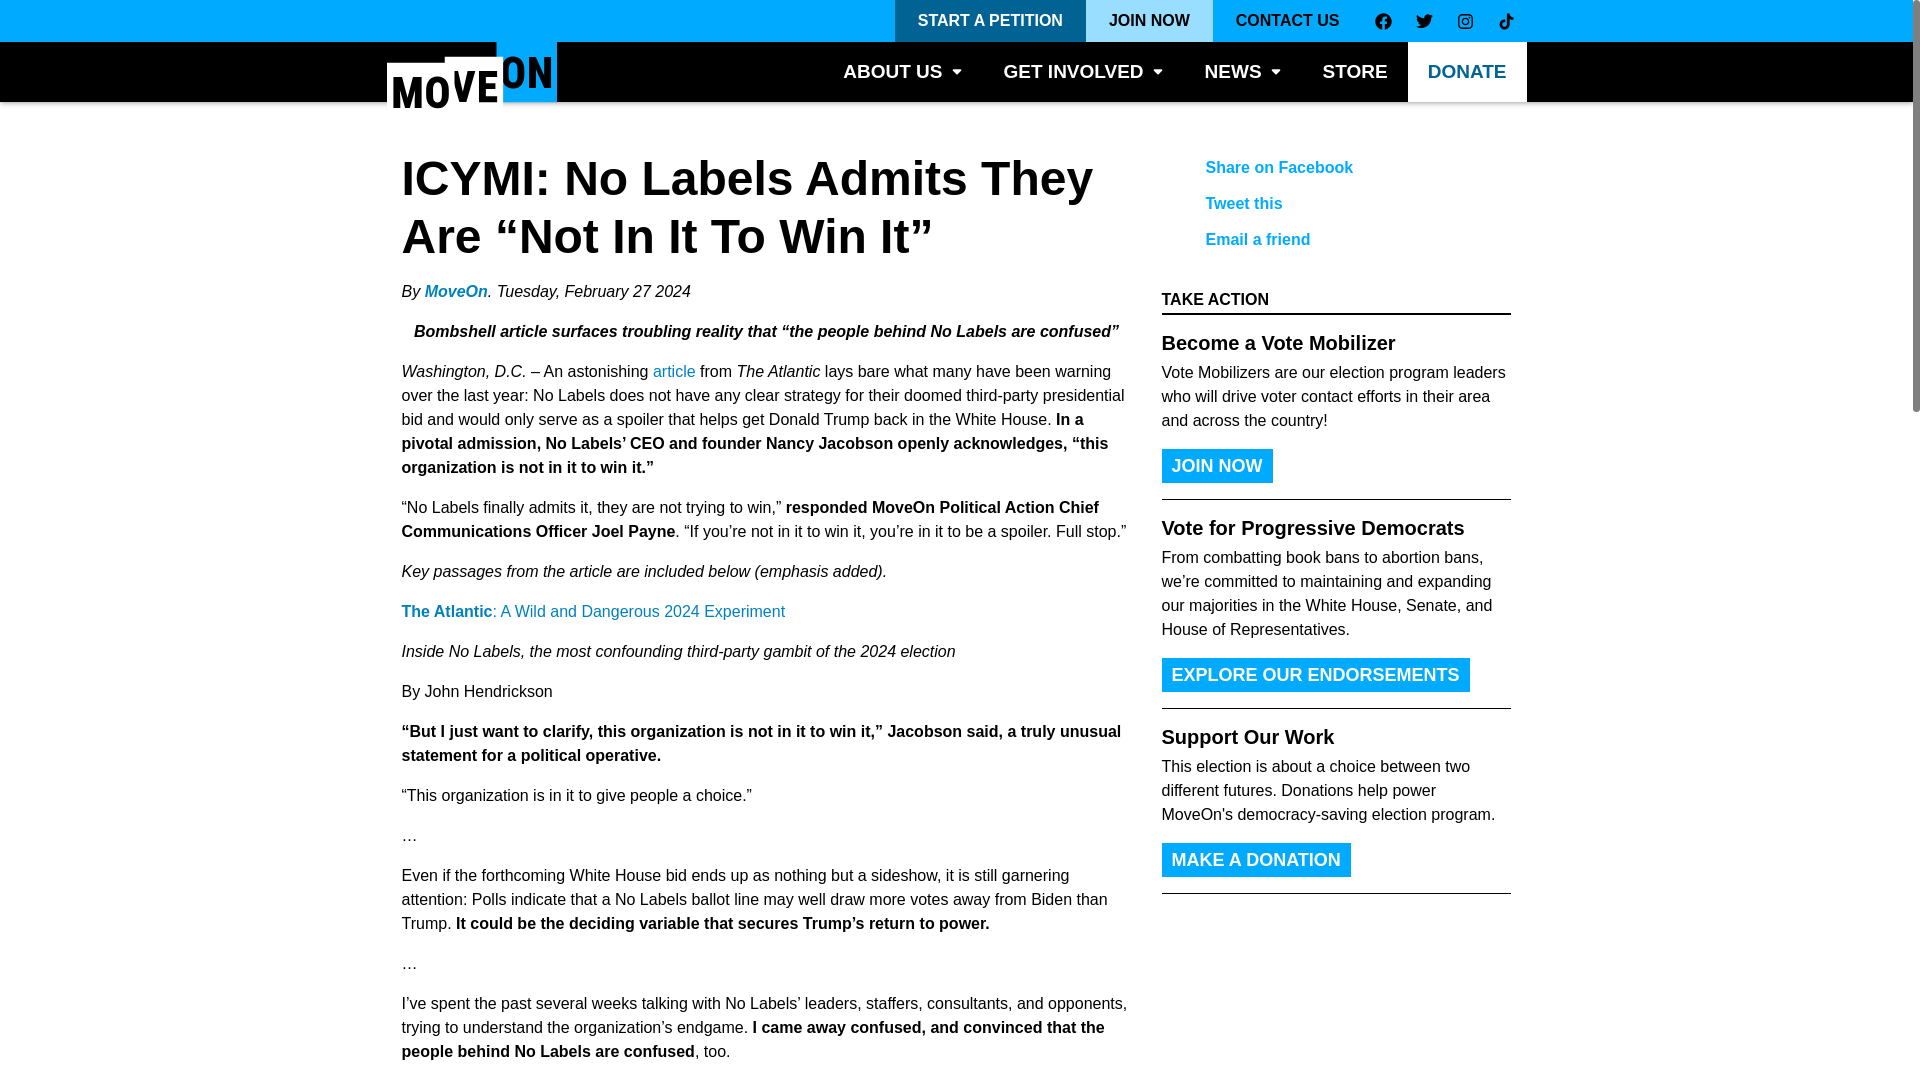  What do you see at coordinates (990, 21) in the screenshot?
I see `START A PETITION` at bounding box center [990, 21].